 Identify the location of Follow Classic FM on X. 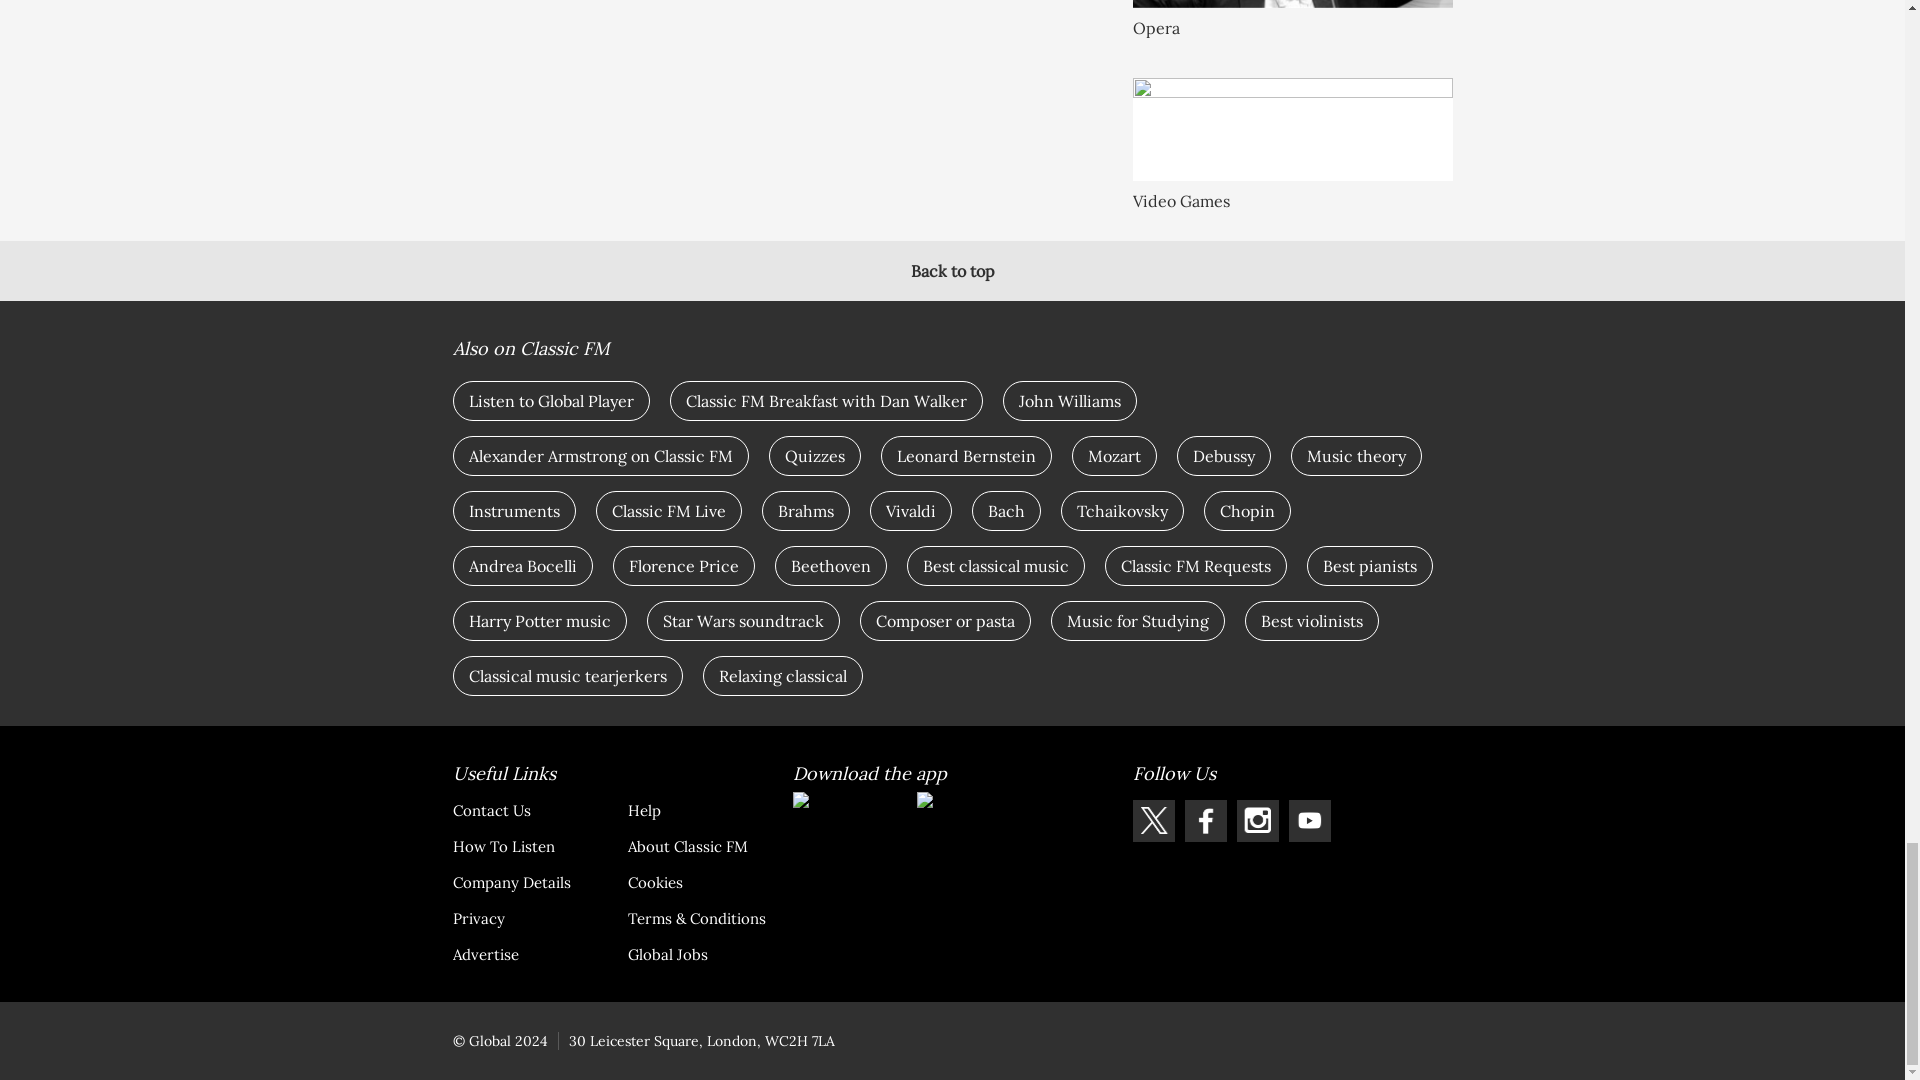
(1152, 821).